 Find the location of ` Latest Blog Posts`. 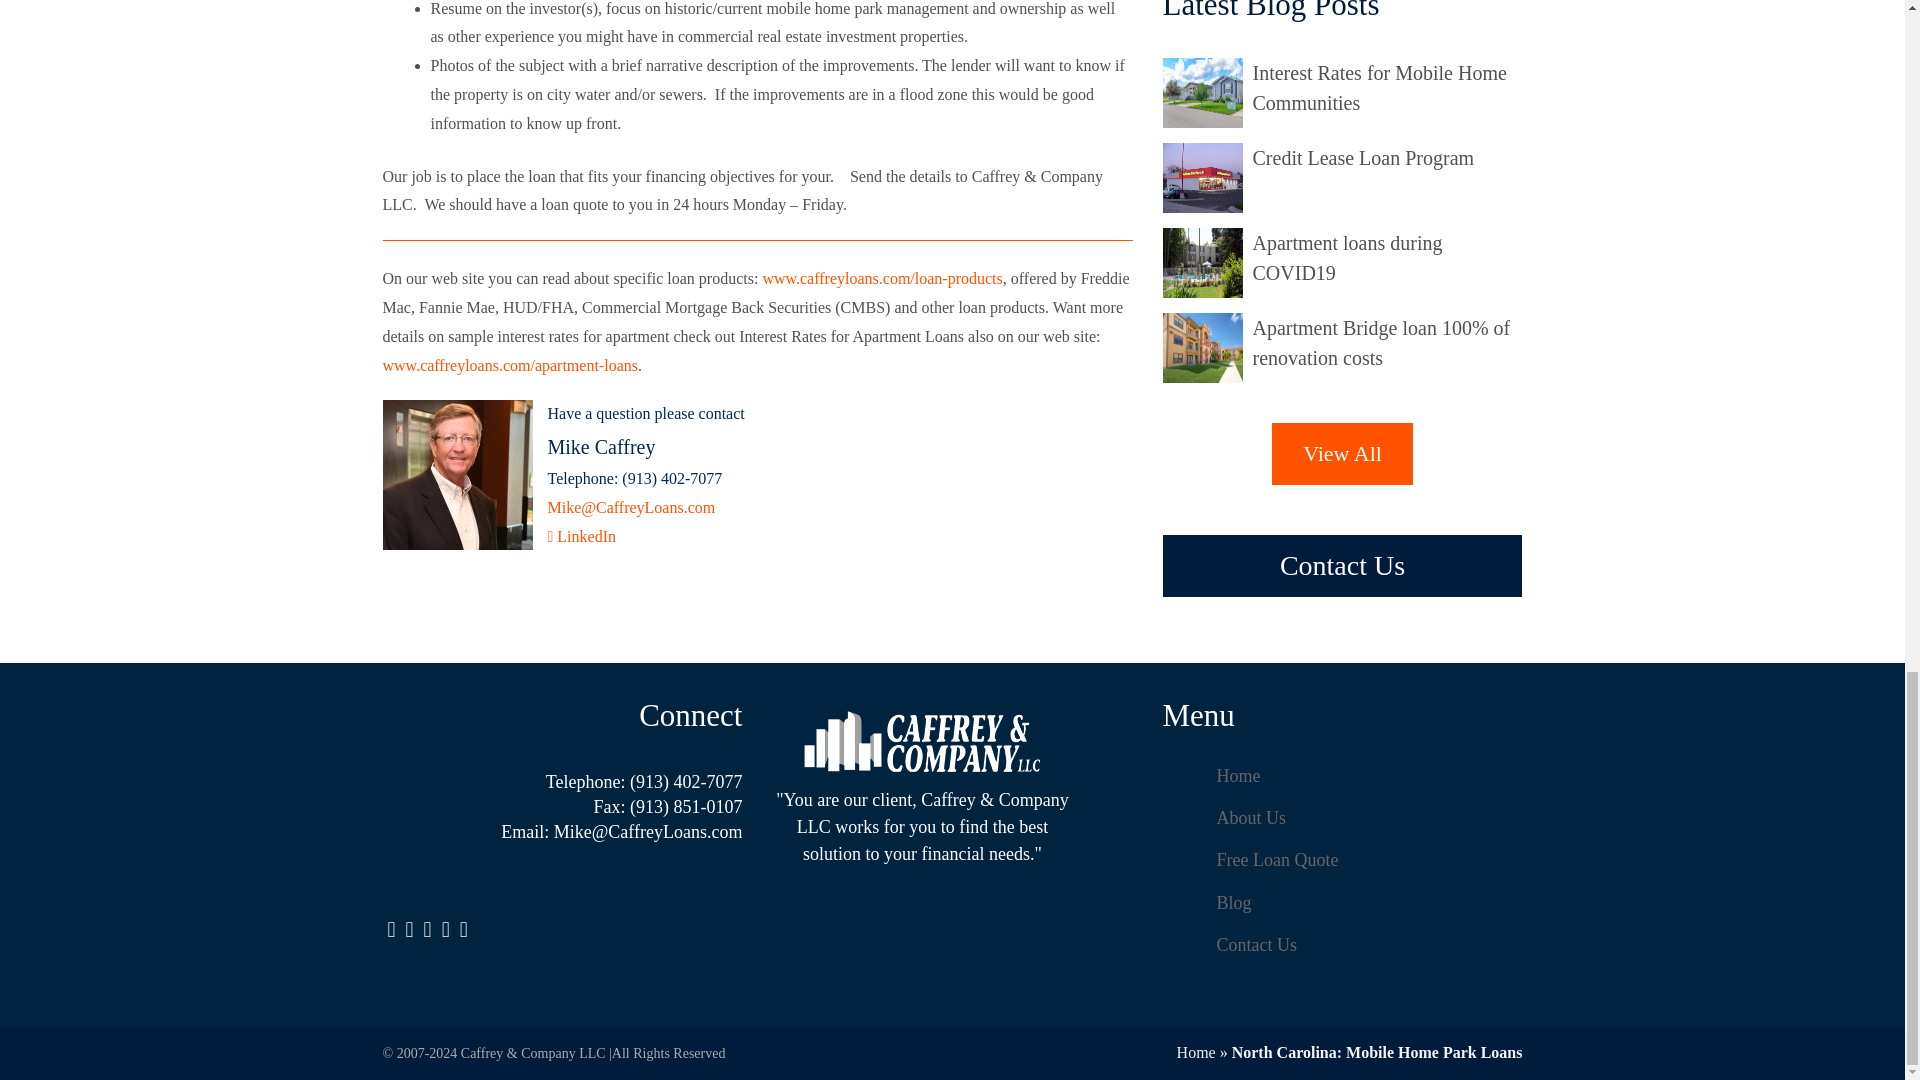

 Latest Blog Posts is located at coordinates (1206, 177).